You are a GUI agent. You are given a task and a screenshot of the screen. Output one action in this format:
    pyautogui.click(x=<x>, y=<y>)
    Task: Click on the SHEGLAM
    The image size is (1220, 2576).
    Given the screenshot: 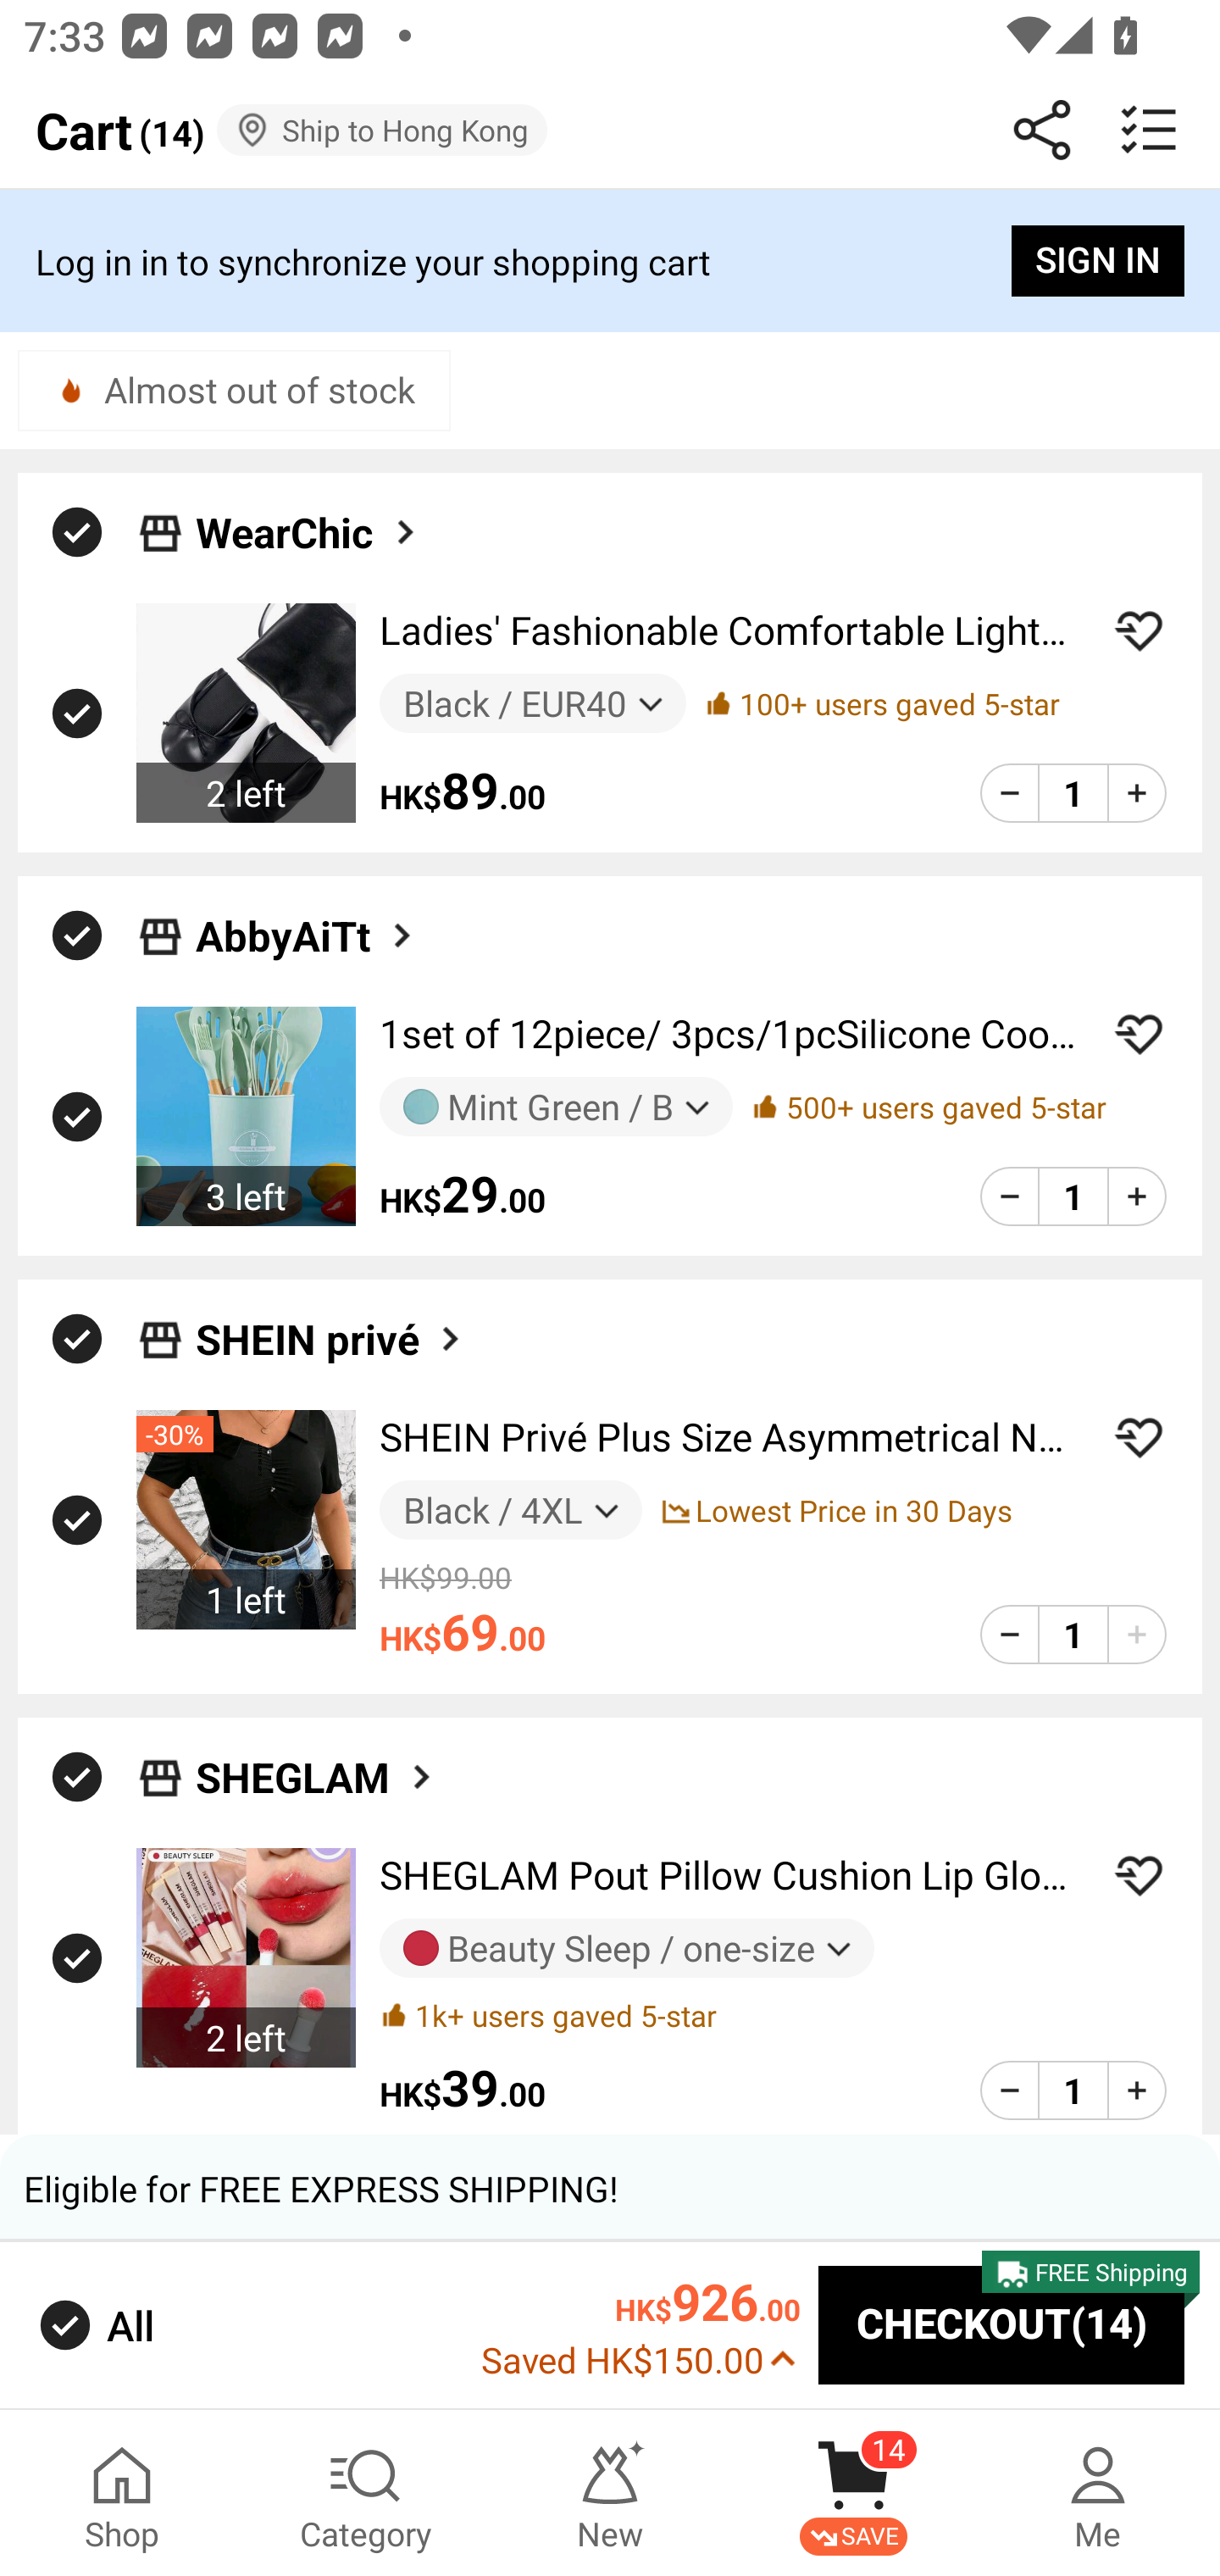 What is the action you would take?
    pyautogui.click(x=316, y=1778)
    